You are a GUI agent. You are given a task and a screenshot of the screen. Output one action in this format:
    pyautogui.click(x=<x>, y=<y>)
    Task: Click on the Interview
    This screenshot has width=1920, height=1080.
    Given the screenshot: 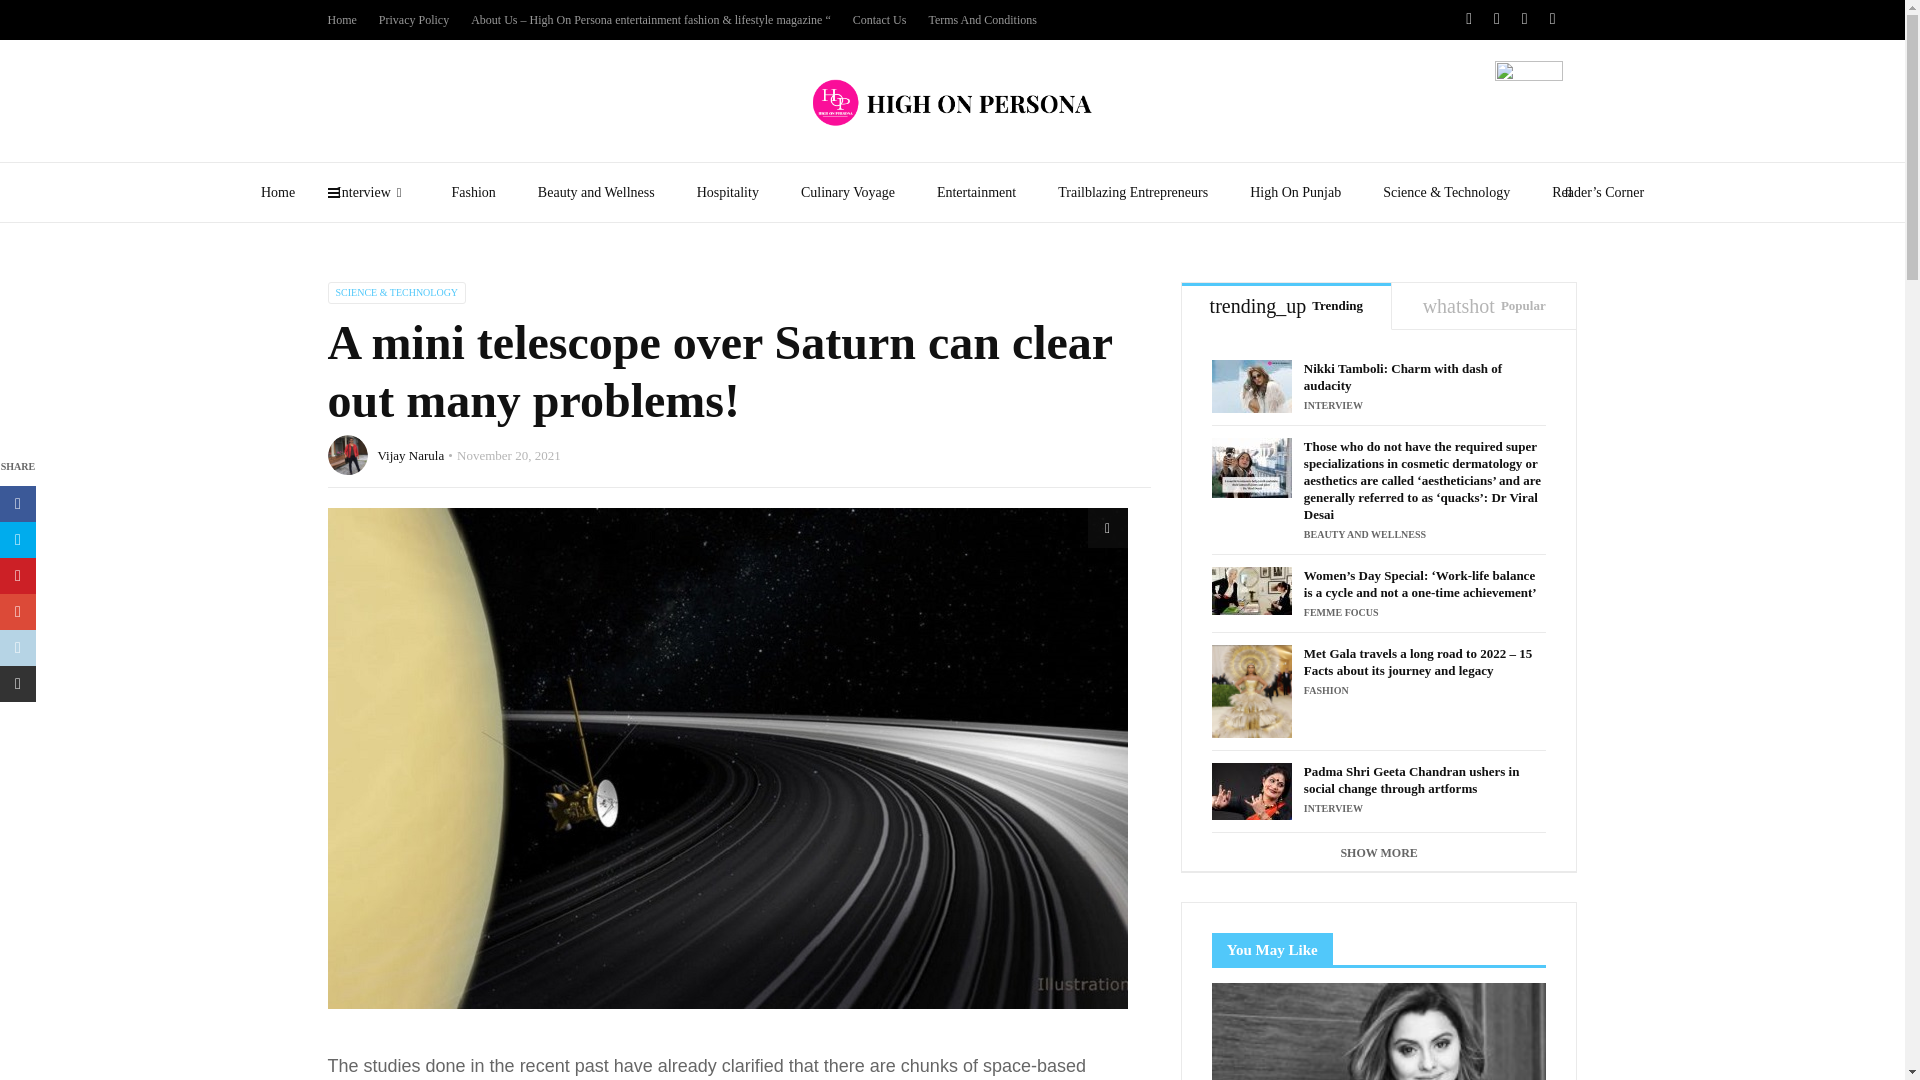 What is the action you would take?
    pyautogui.click(x=373, y=192)
    